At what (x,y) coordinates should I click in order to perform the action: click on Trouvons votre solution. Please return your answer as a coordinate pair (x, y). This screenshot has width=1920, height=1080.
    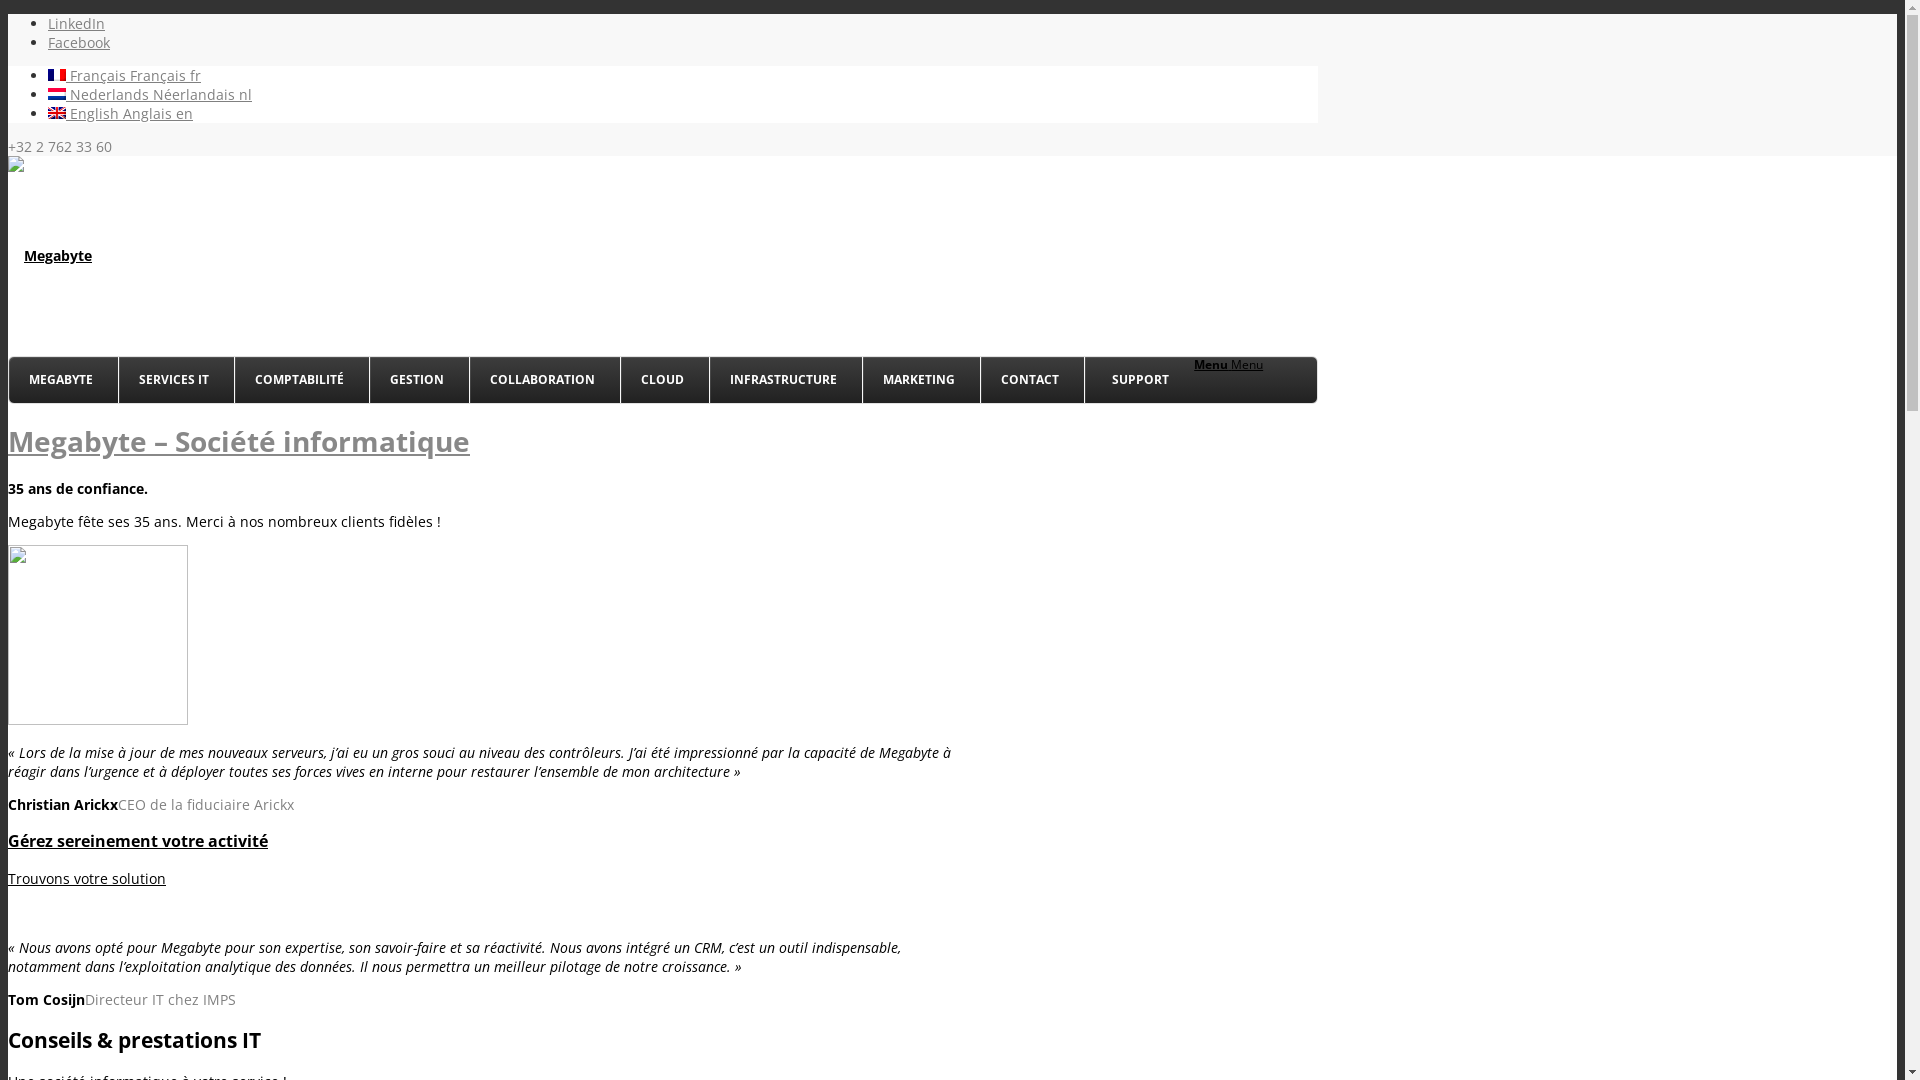
    Looking at the image, I should click on (87, 878).